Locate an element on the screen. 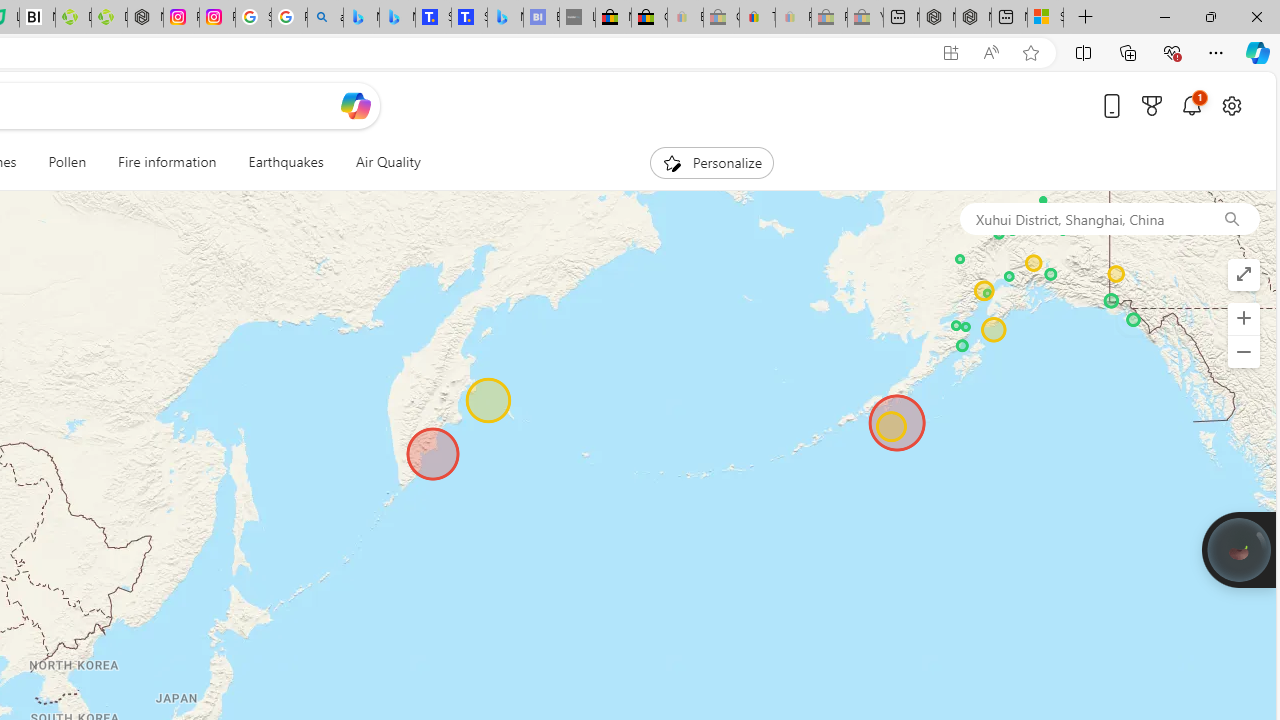 The image size is (1280, 720). Safety in Our Products - Google Safety Center is located at coordinates (253, 18).